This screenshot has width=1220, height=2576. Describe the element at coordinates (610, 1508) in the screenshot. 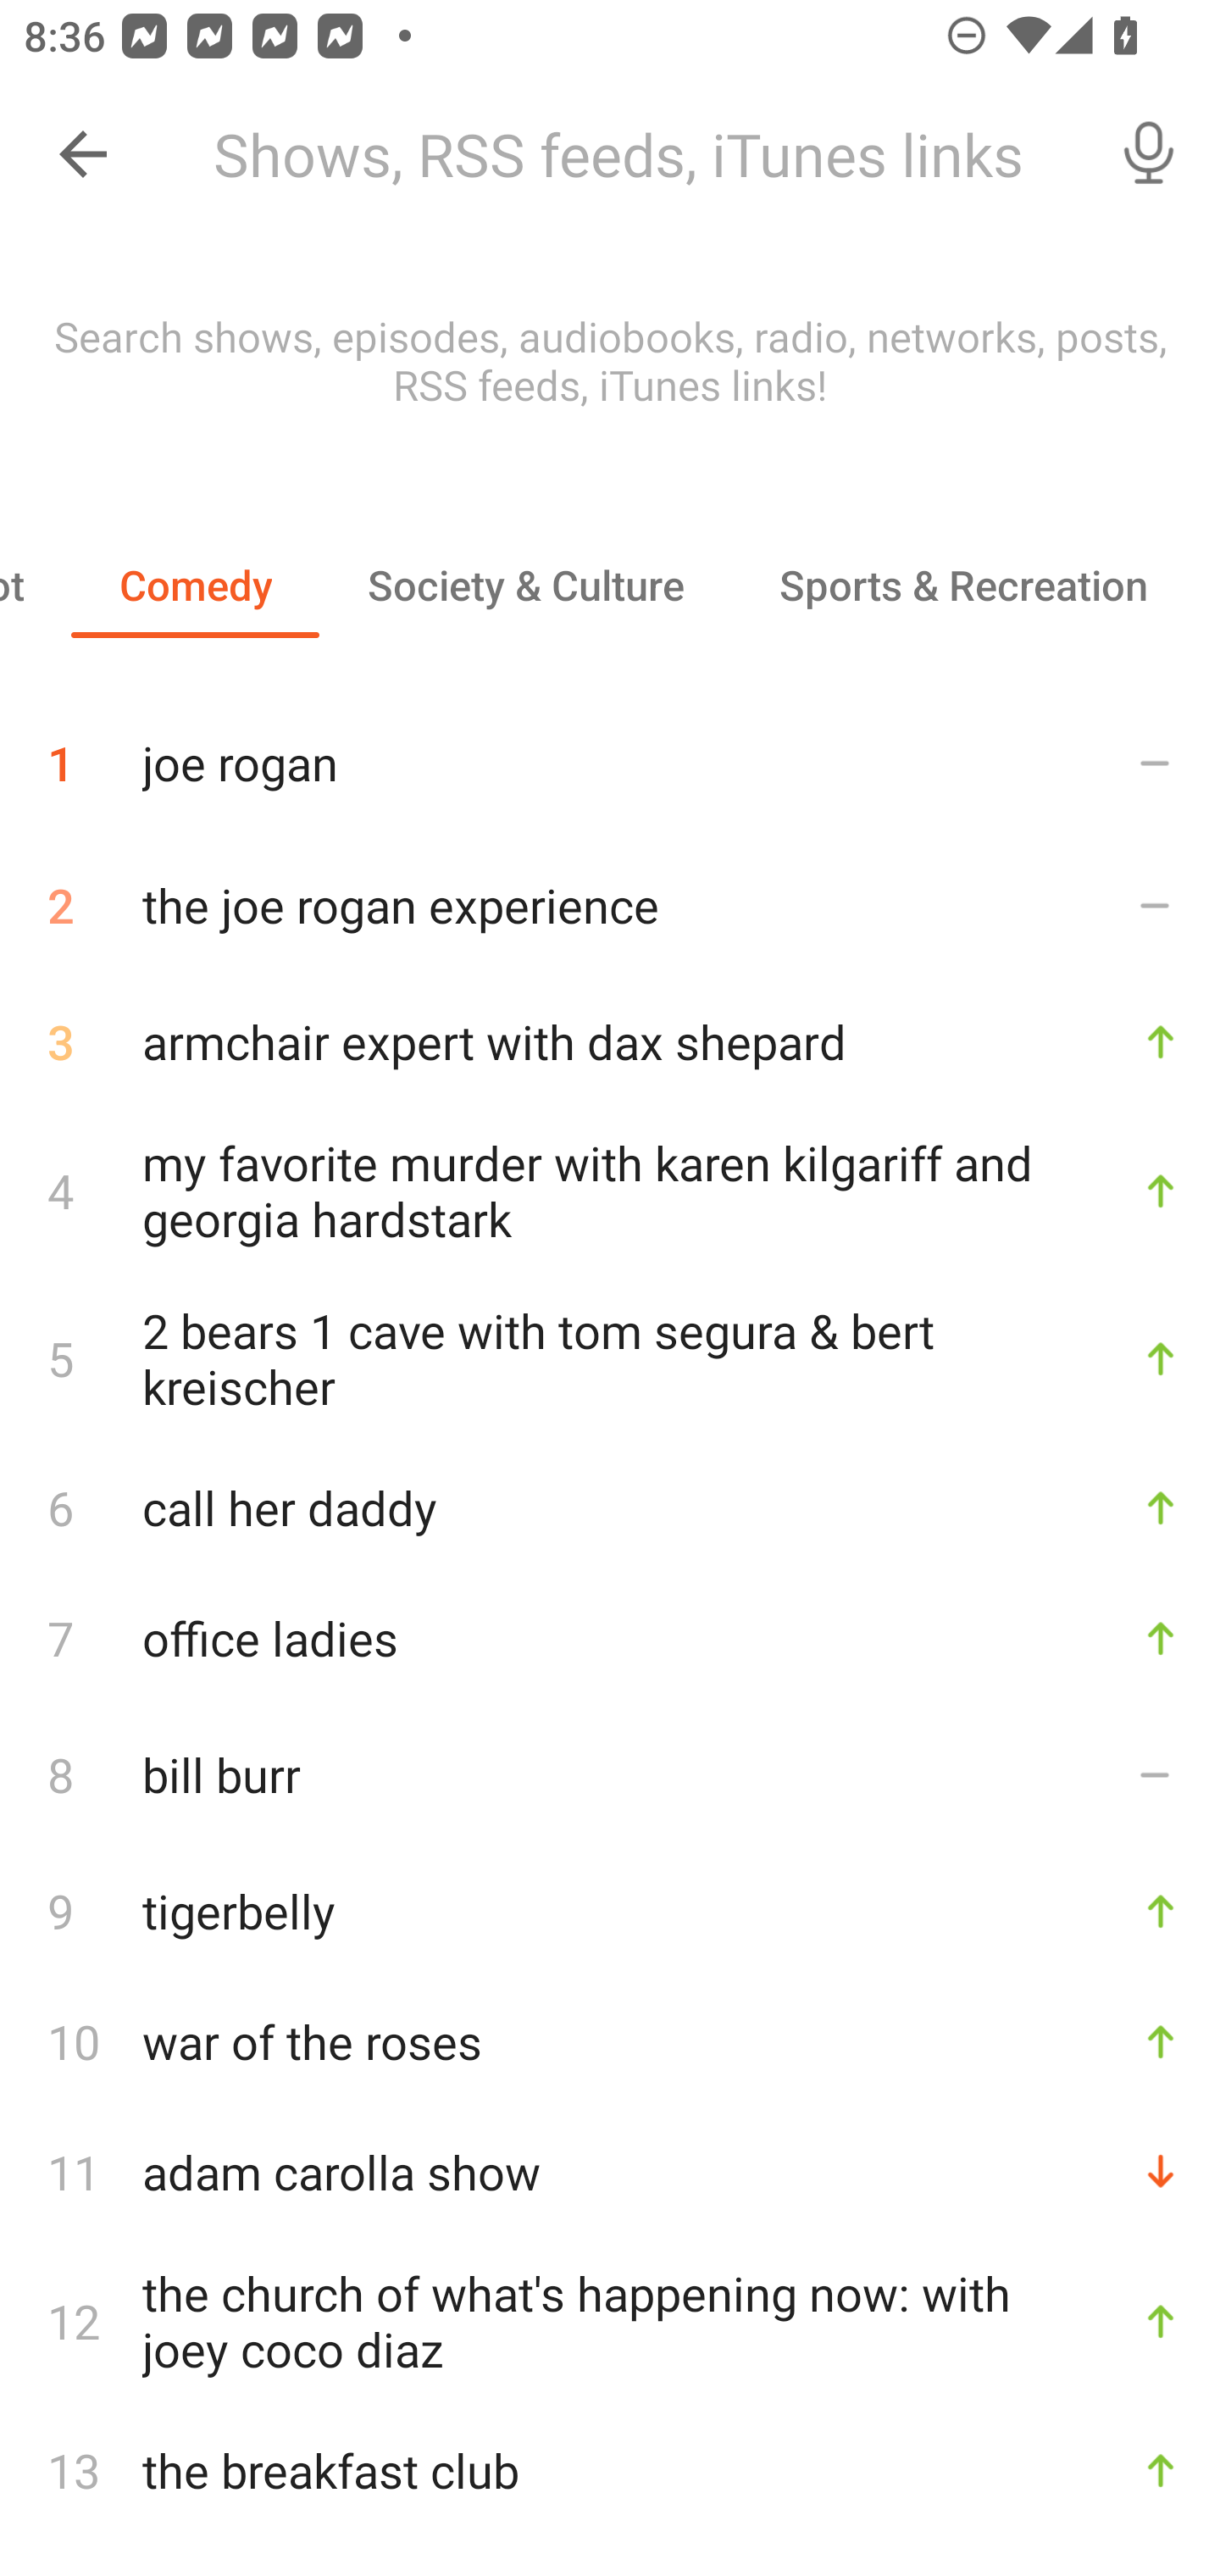

I see `6 call her daddy` at that location.